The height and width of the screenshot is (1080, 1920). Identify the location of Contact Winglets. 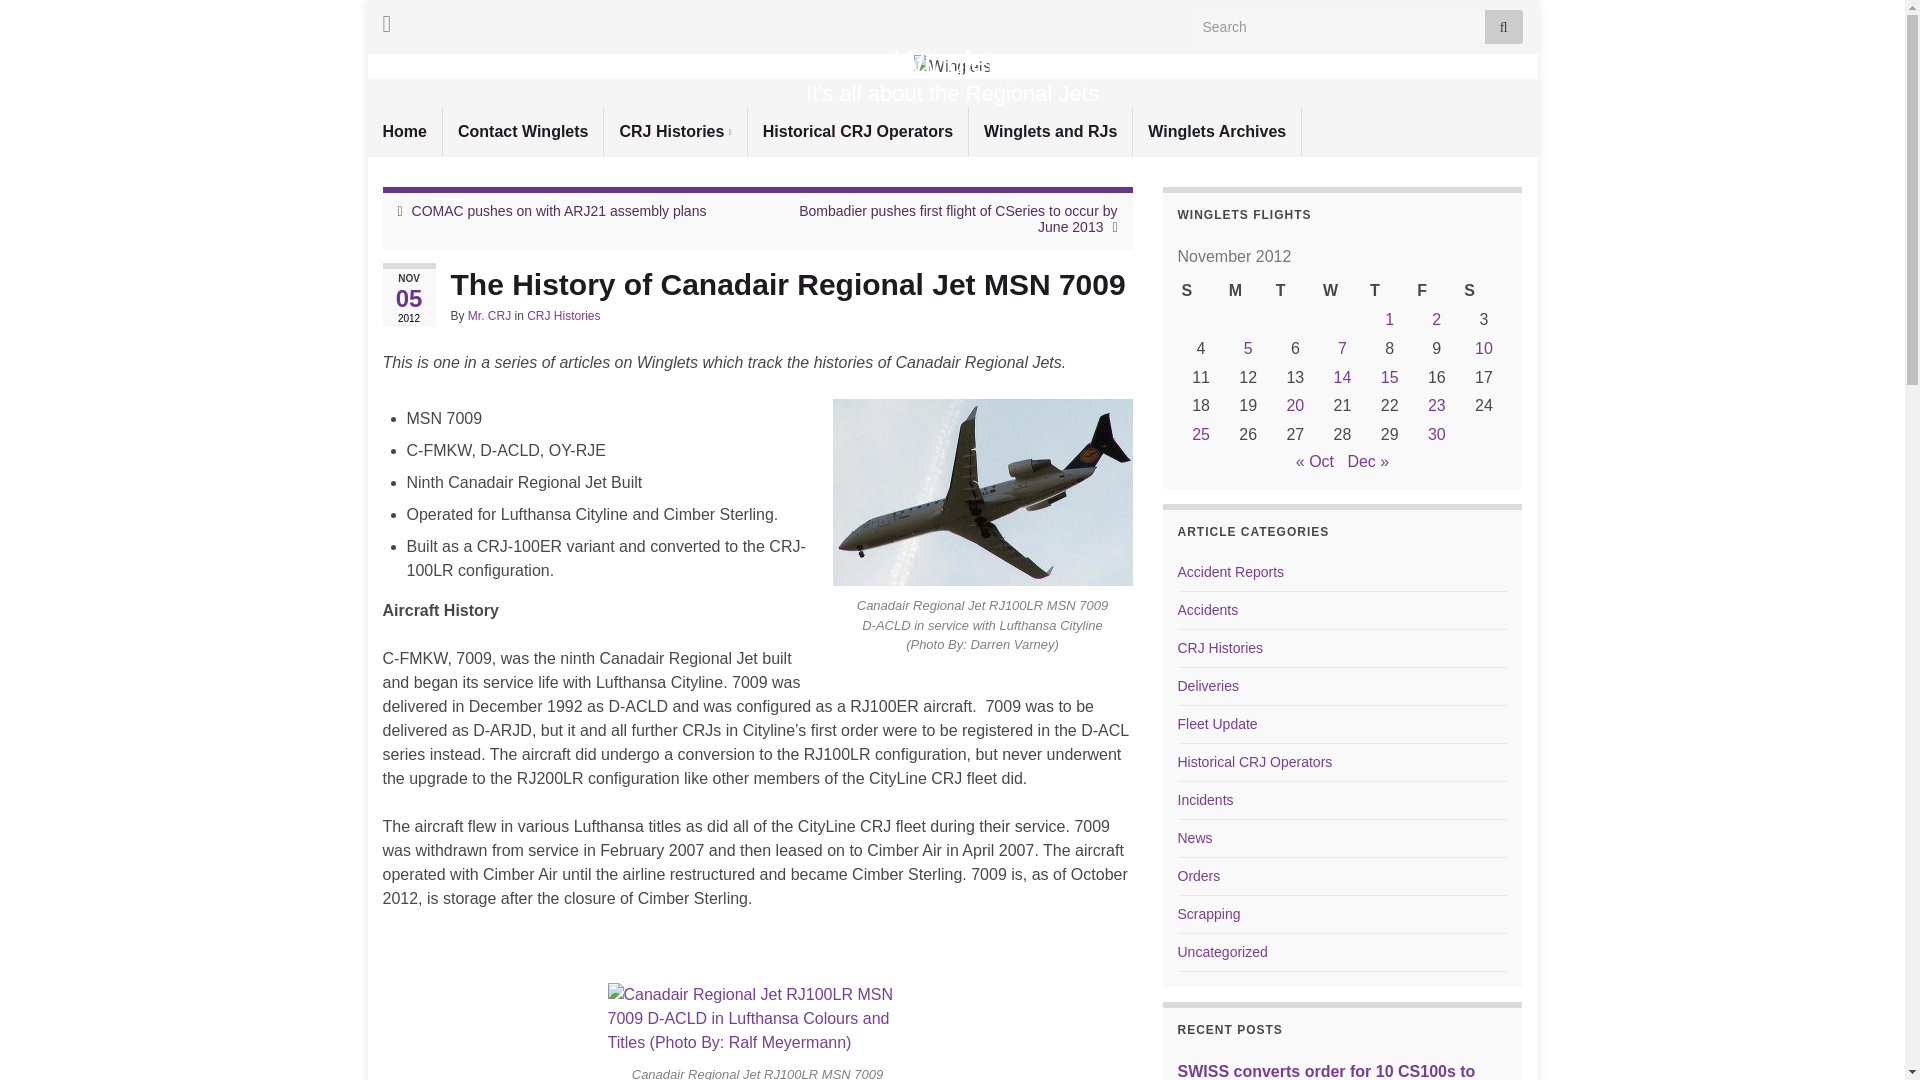
(524, 131).